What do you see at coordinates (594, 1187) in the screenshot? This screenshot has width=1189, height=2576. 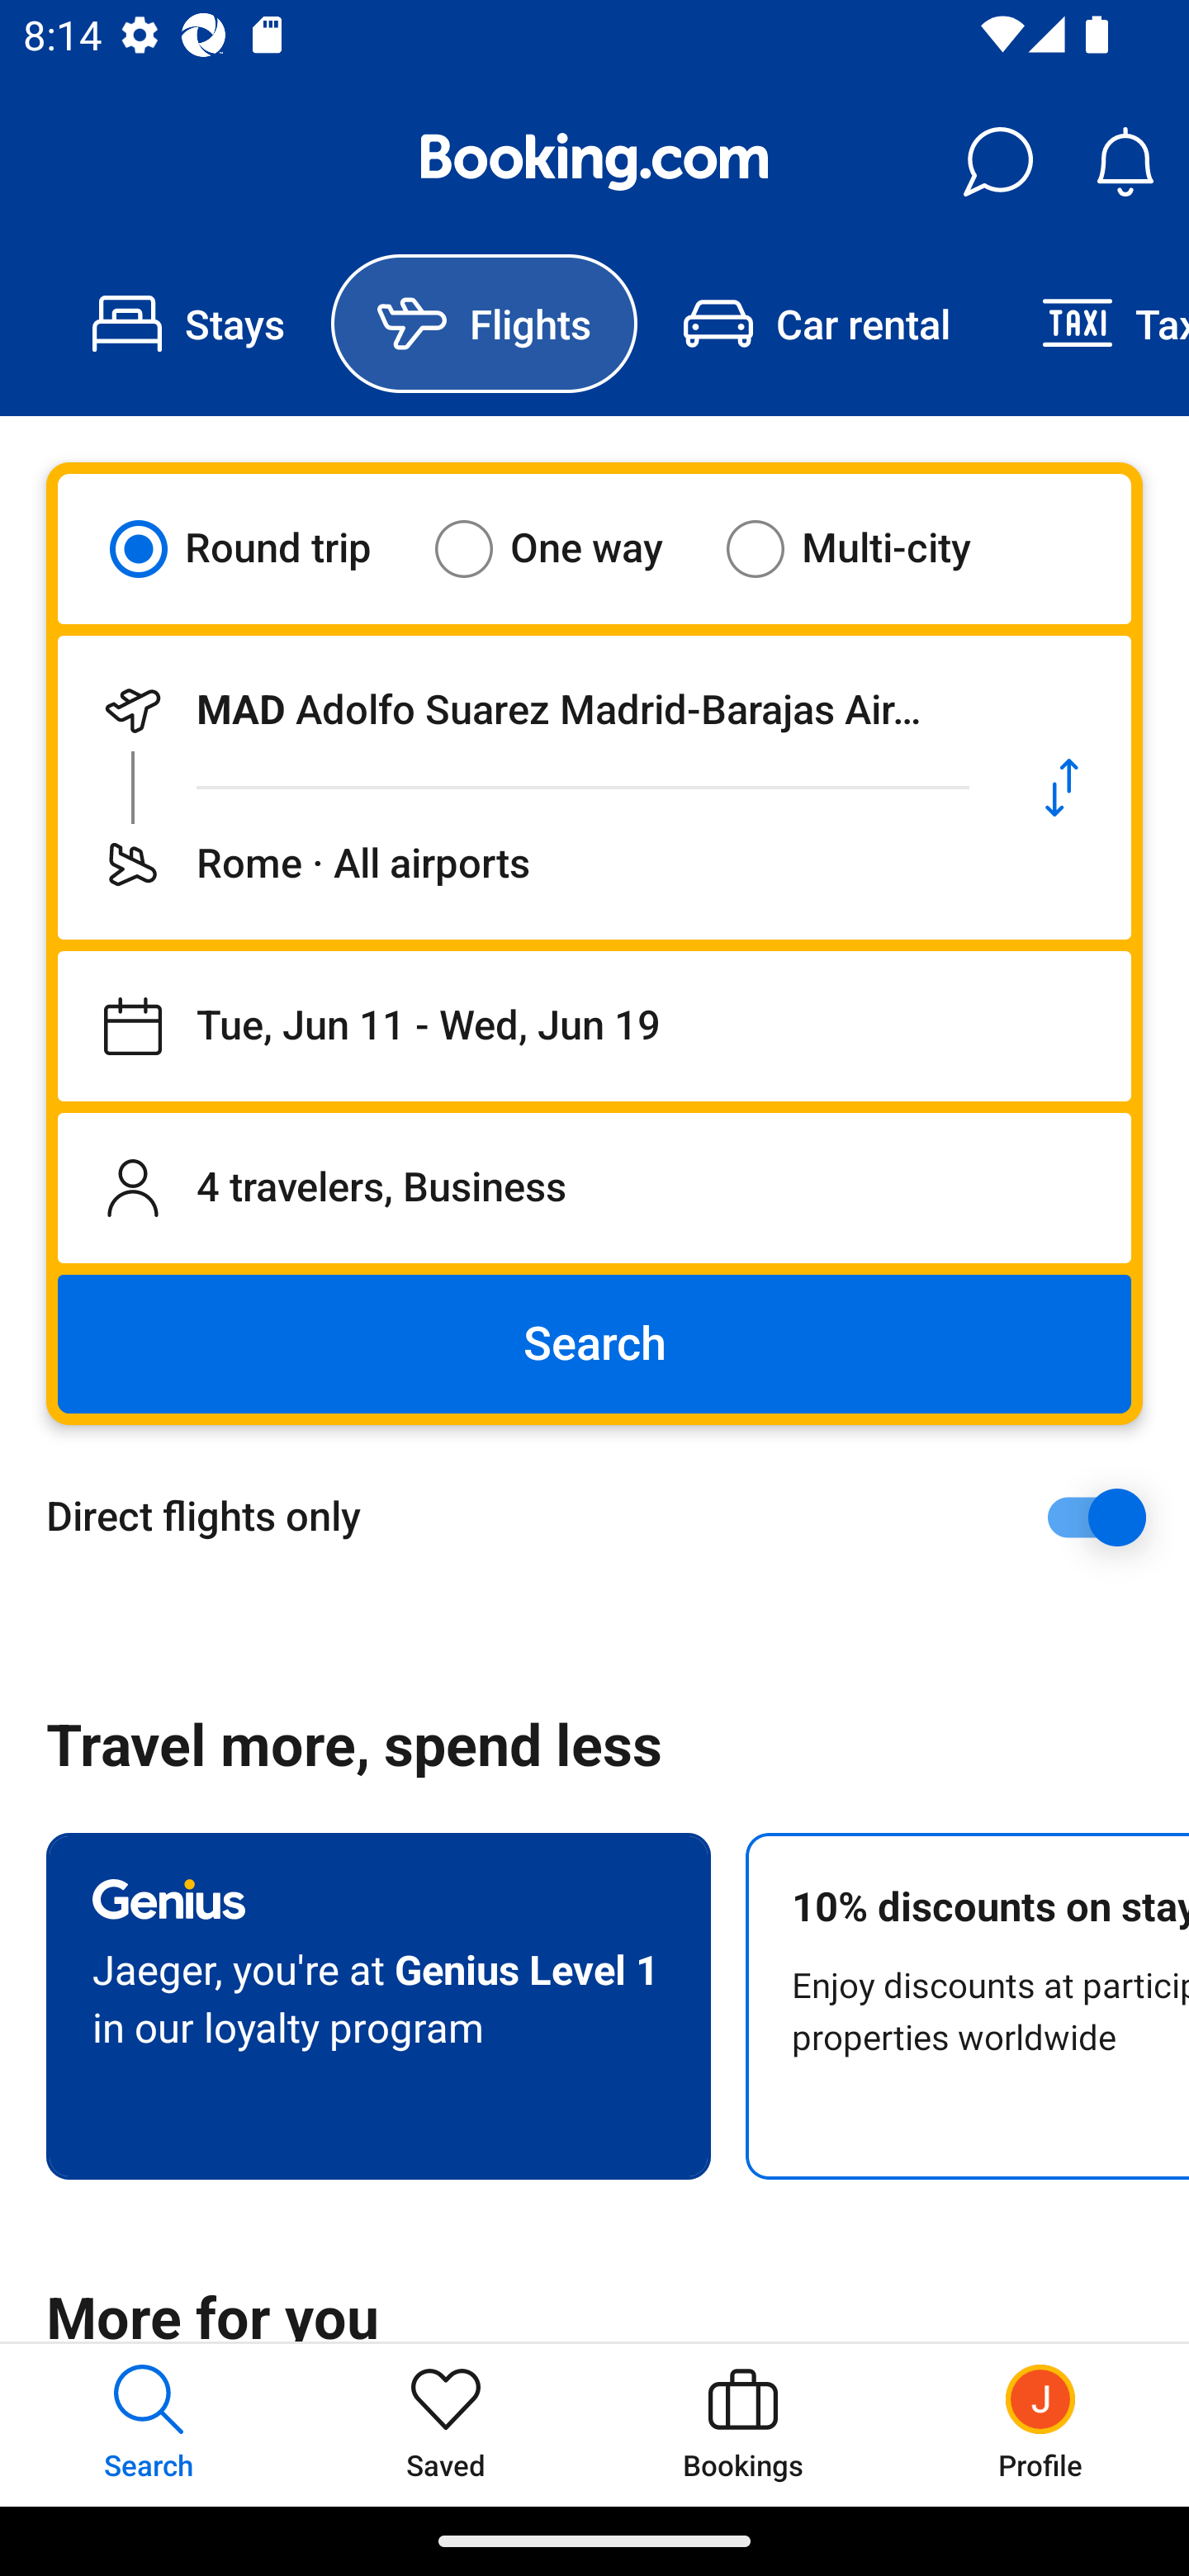 I see `4 travelers, Business` at bounding box center [594, 1187].